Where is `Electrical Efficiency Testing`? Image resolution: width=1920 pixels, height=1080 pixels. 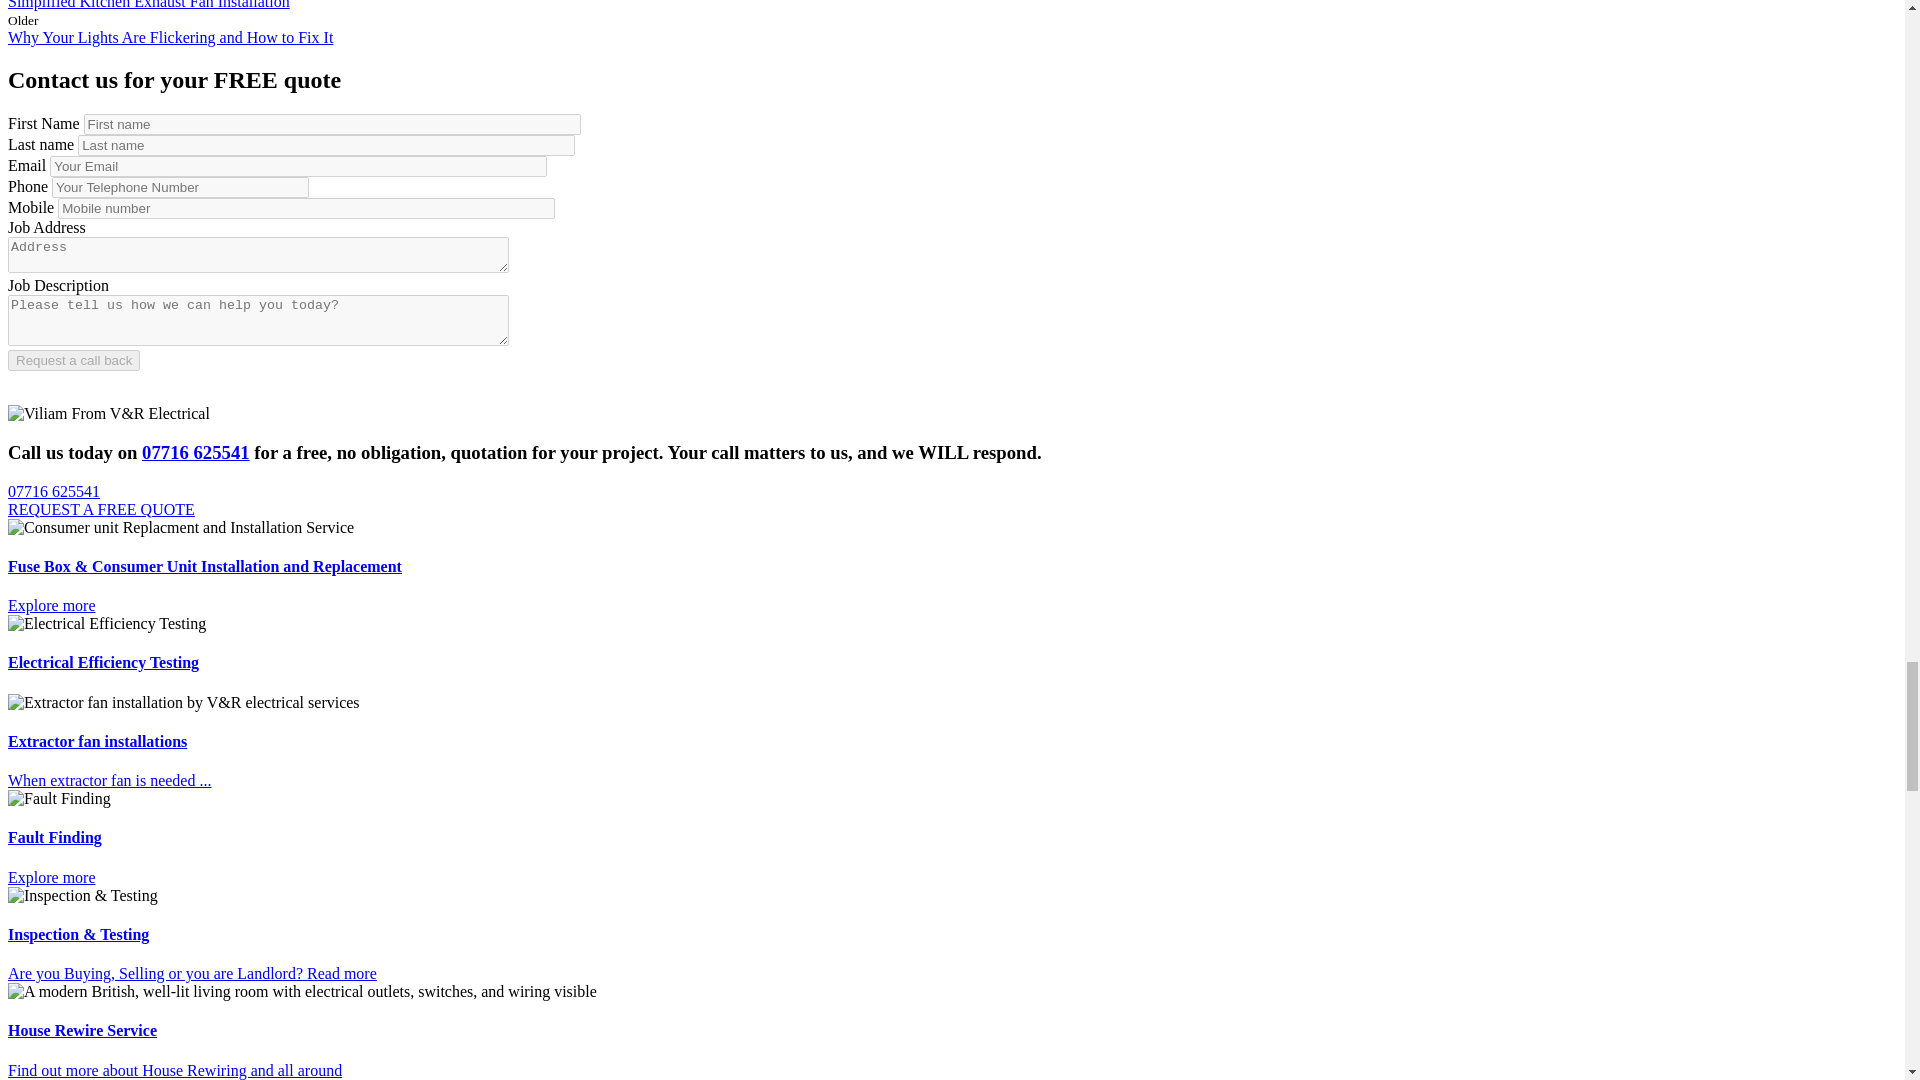
Electrical Efficiency Testing is located at coordinates (106, 623).